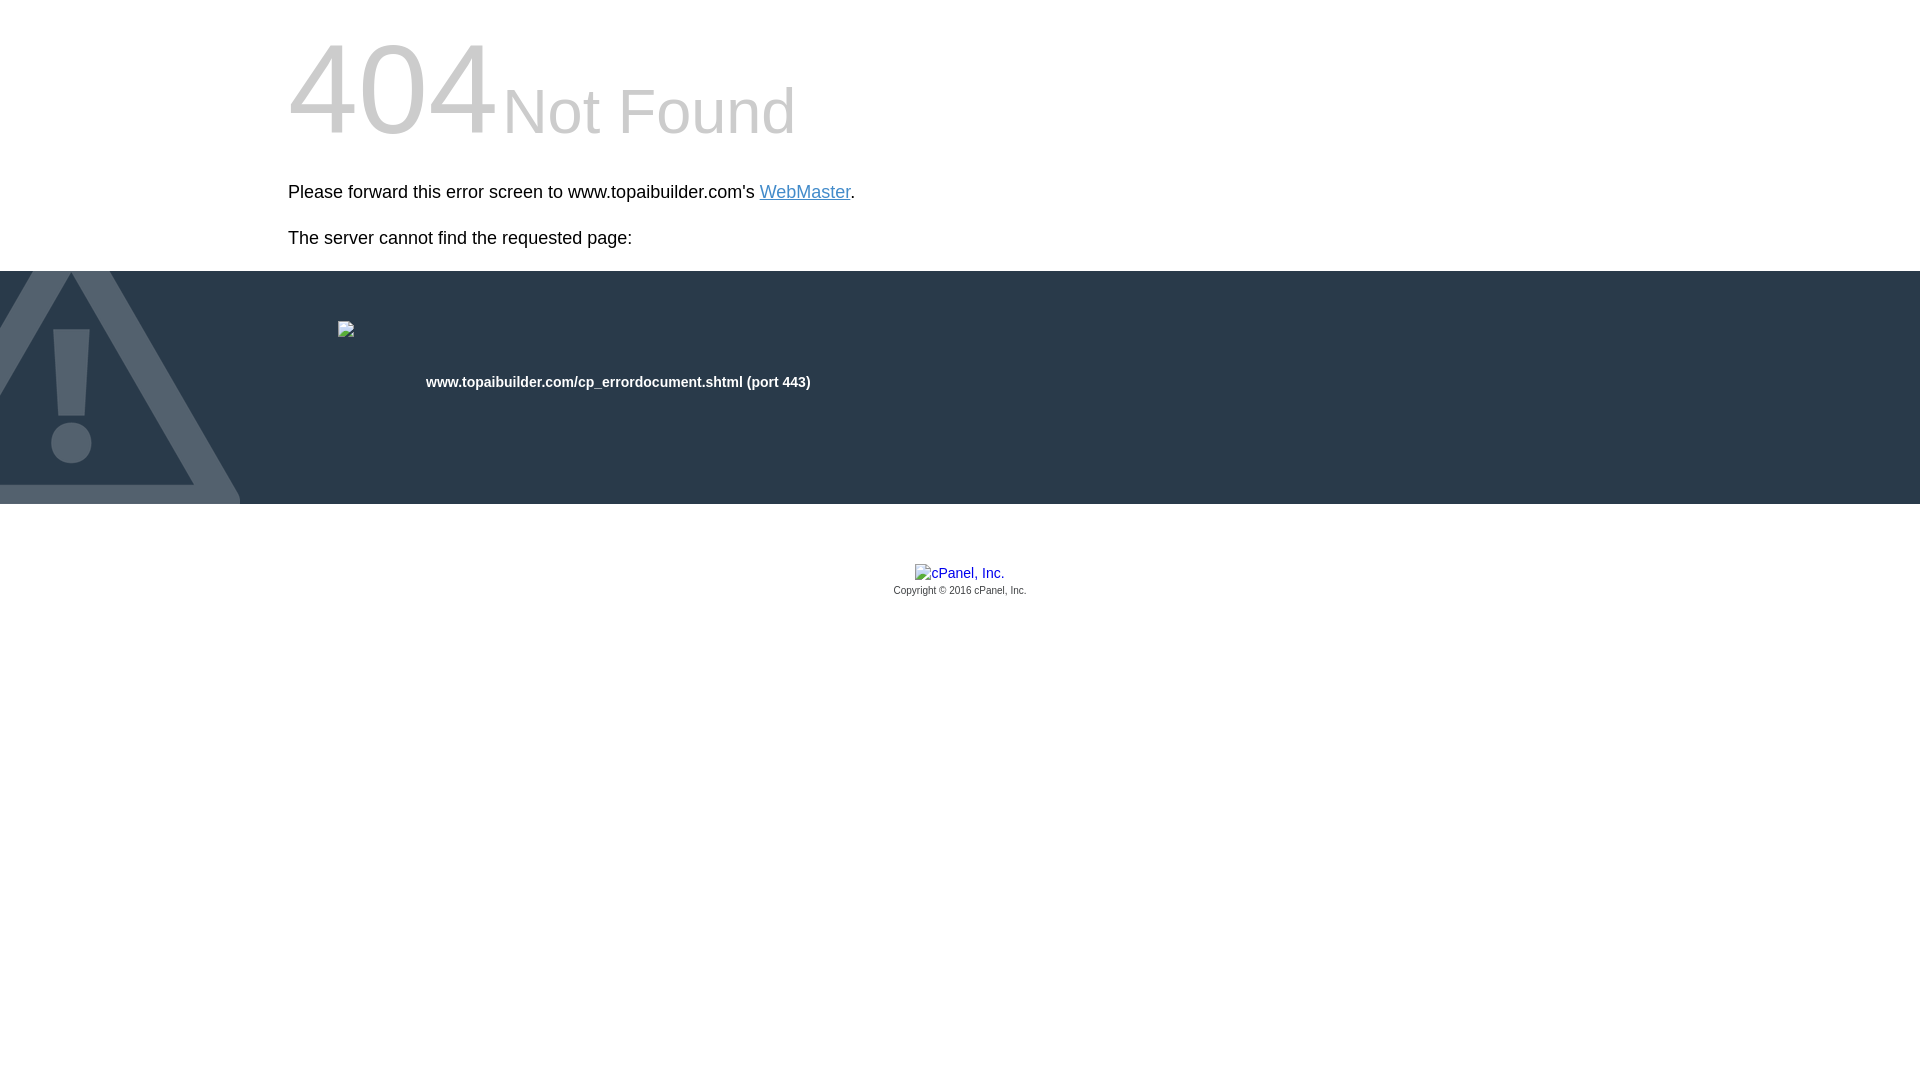 This screenshot has width=1920, height=1080. Describe the element at coordinates (960, 581) in the screenshot. I see `cPanel, Inc.` at that location.